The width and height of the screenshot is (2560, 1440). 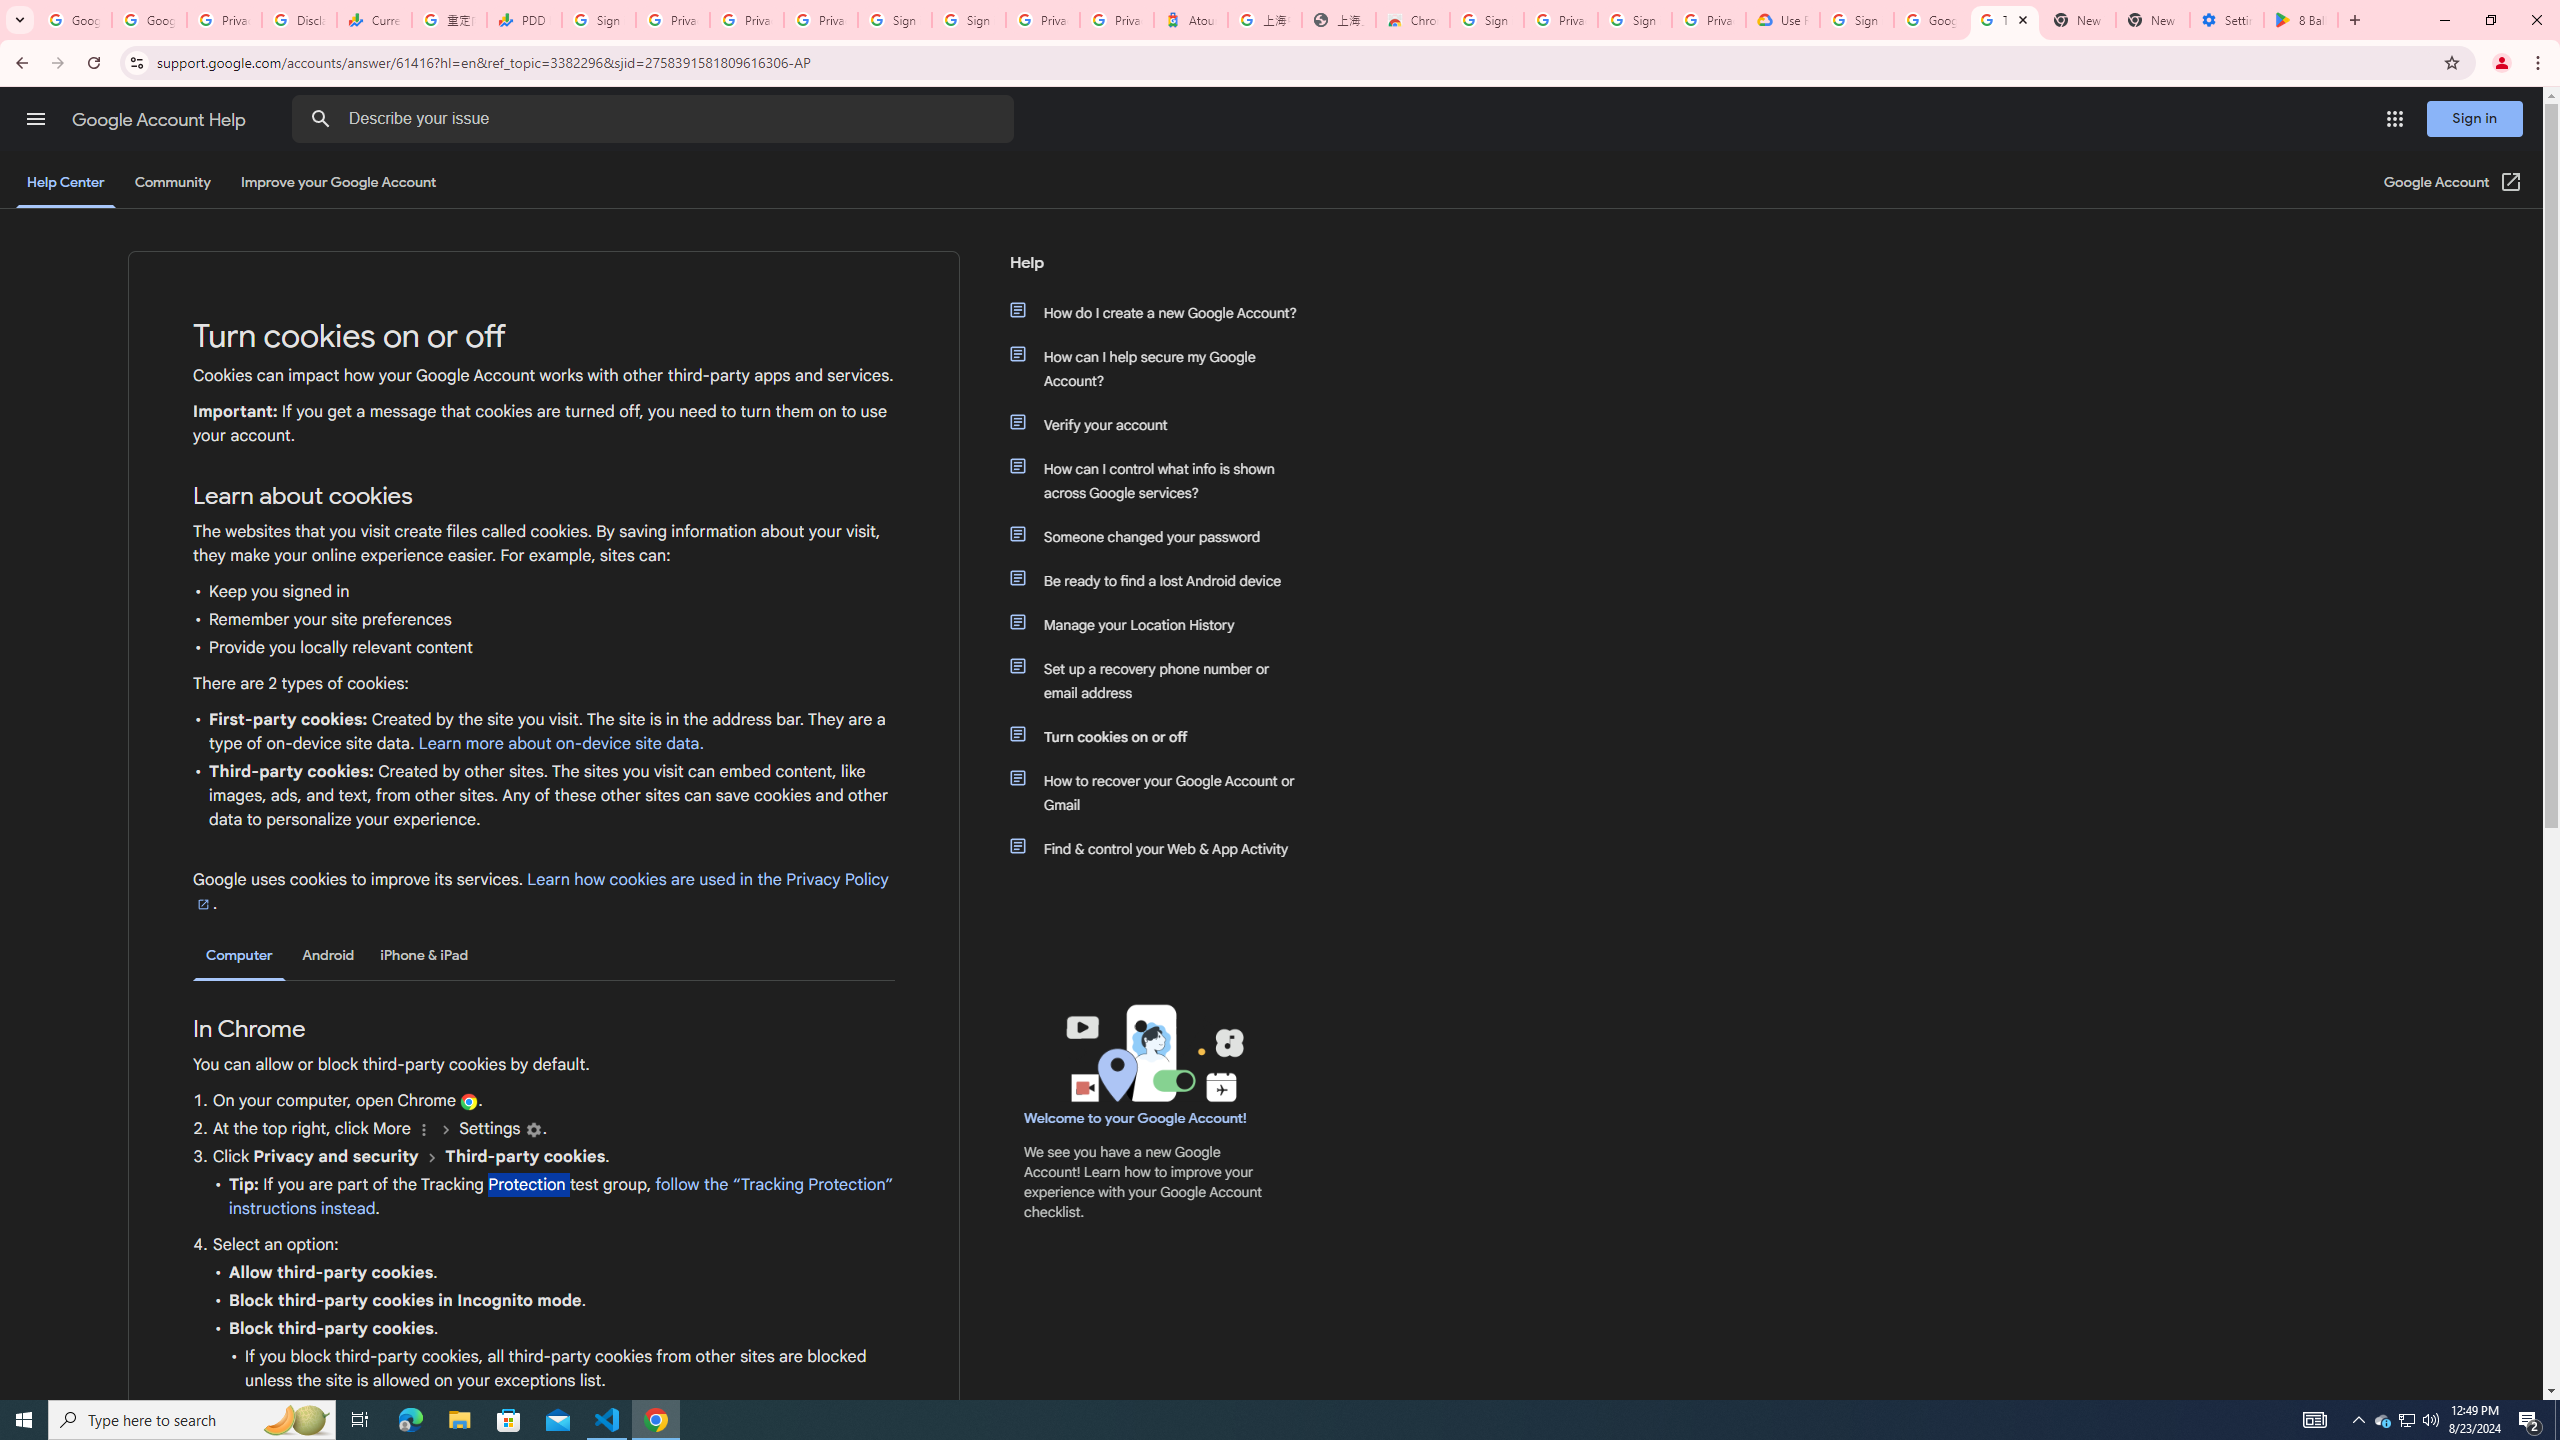 What do you see at coordinates (560, 744) in the screenshot?
I see `Learn more about on-device site data.` at bounding box center [560, 744].